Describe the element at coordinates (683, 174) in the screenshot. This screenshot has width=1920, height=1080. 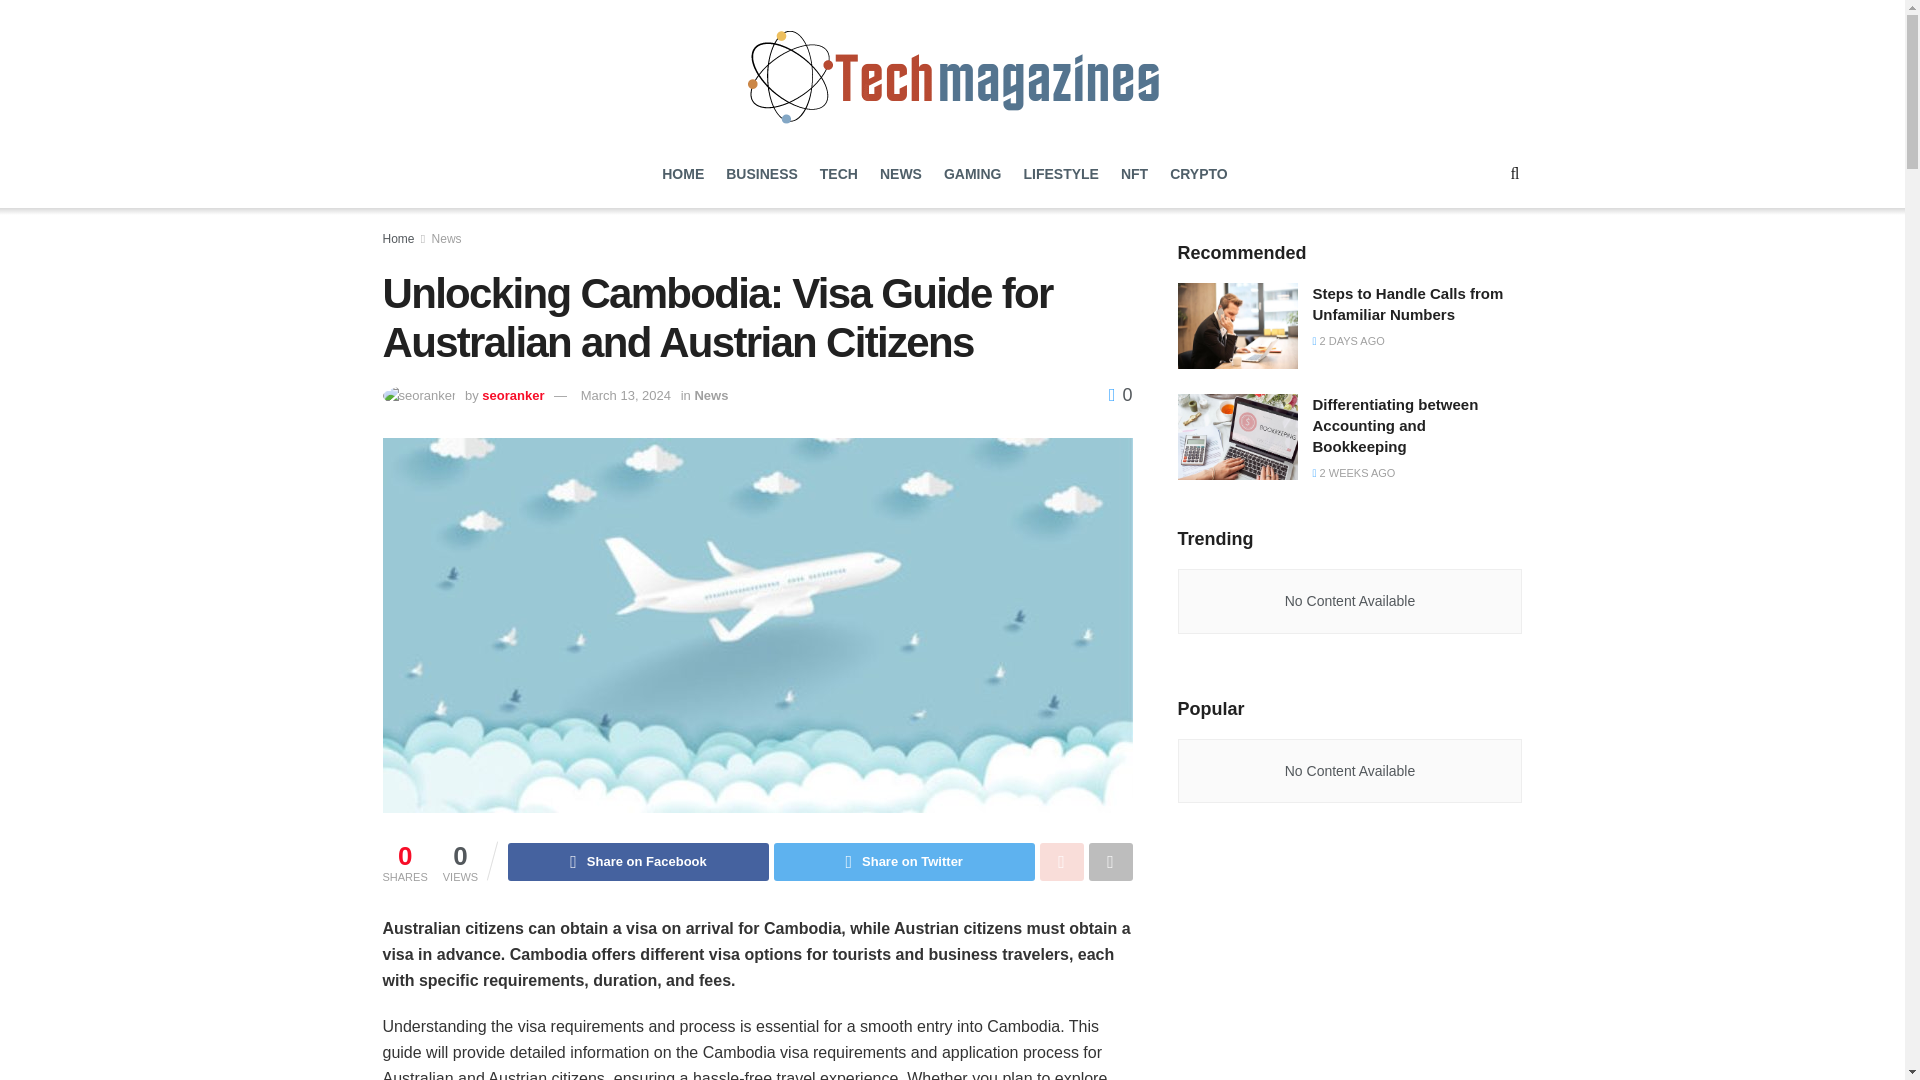
I see `HOME` at that location.